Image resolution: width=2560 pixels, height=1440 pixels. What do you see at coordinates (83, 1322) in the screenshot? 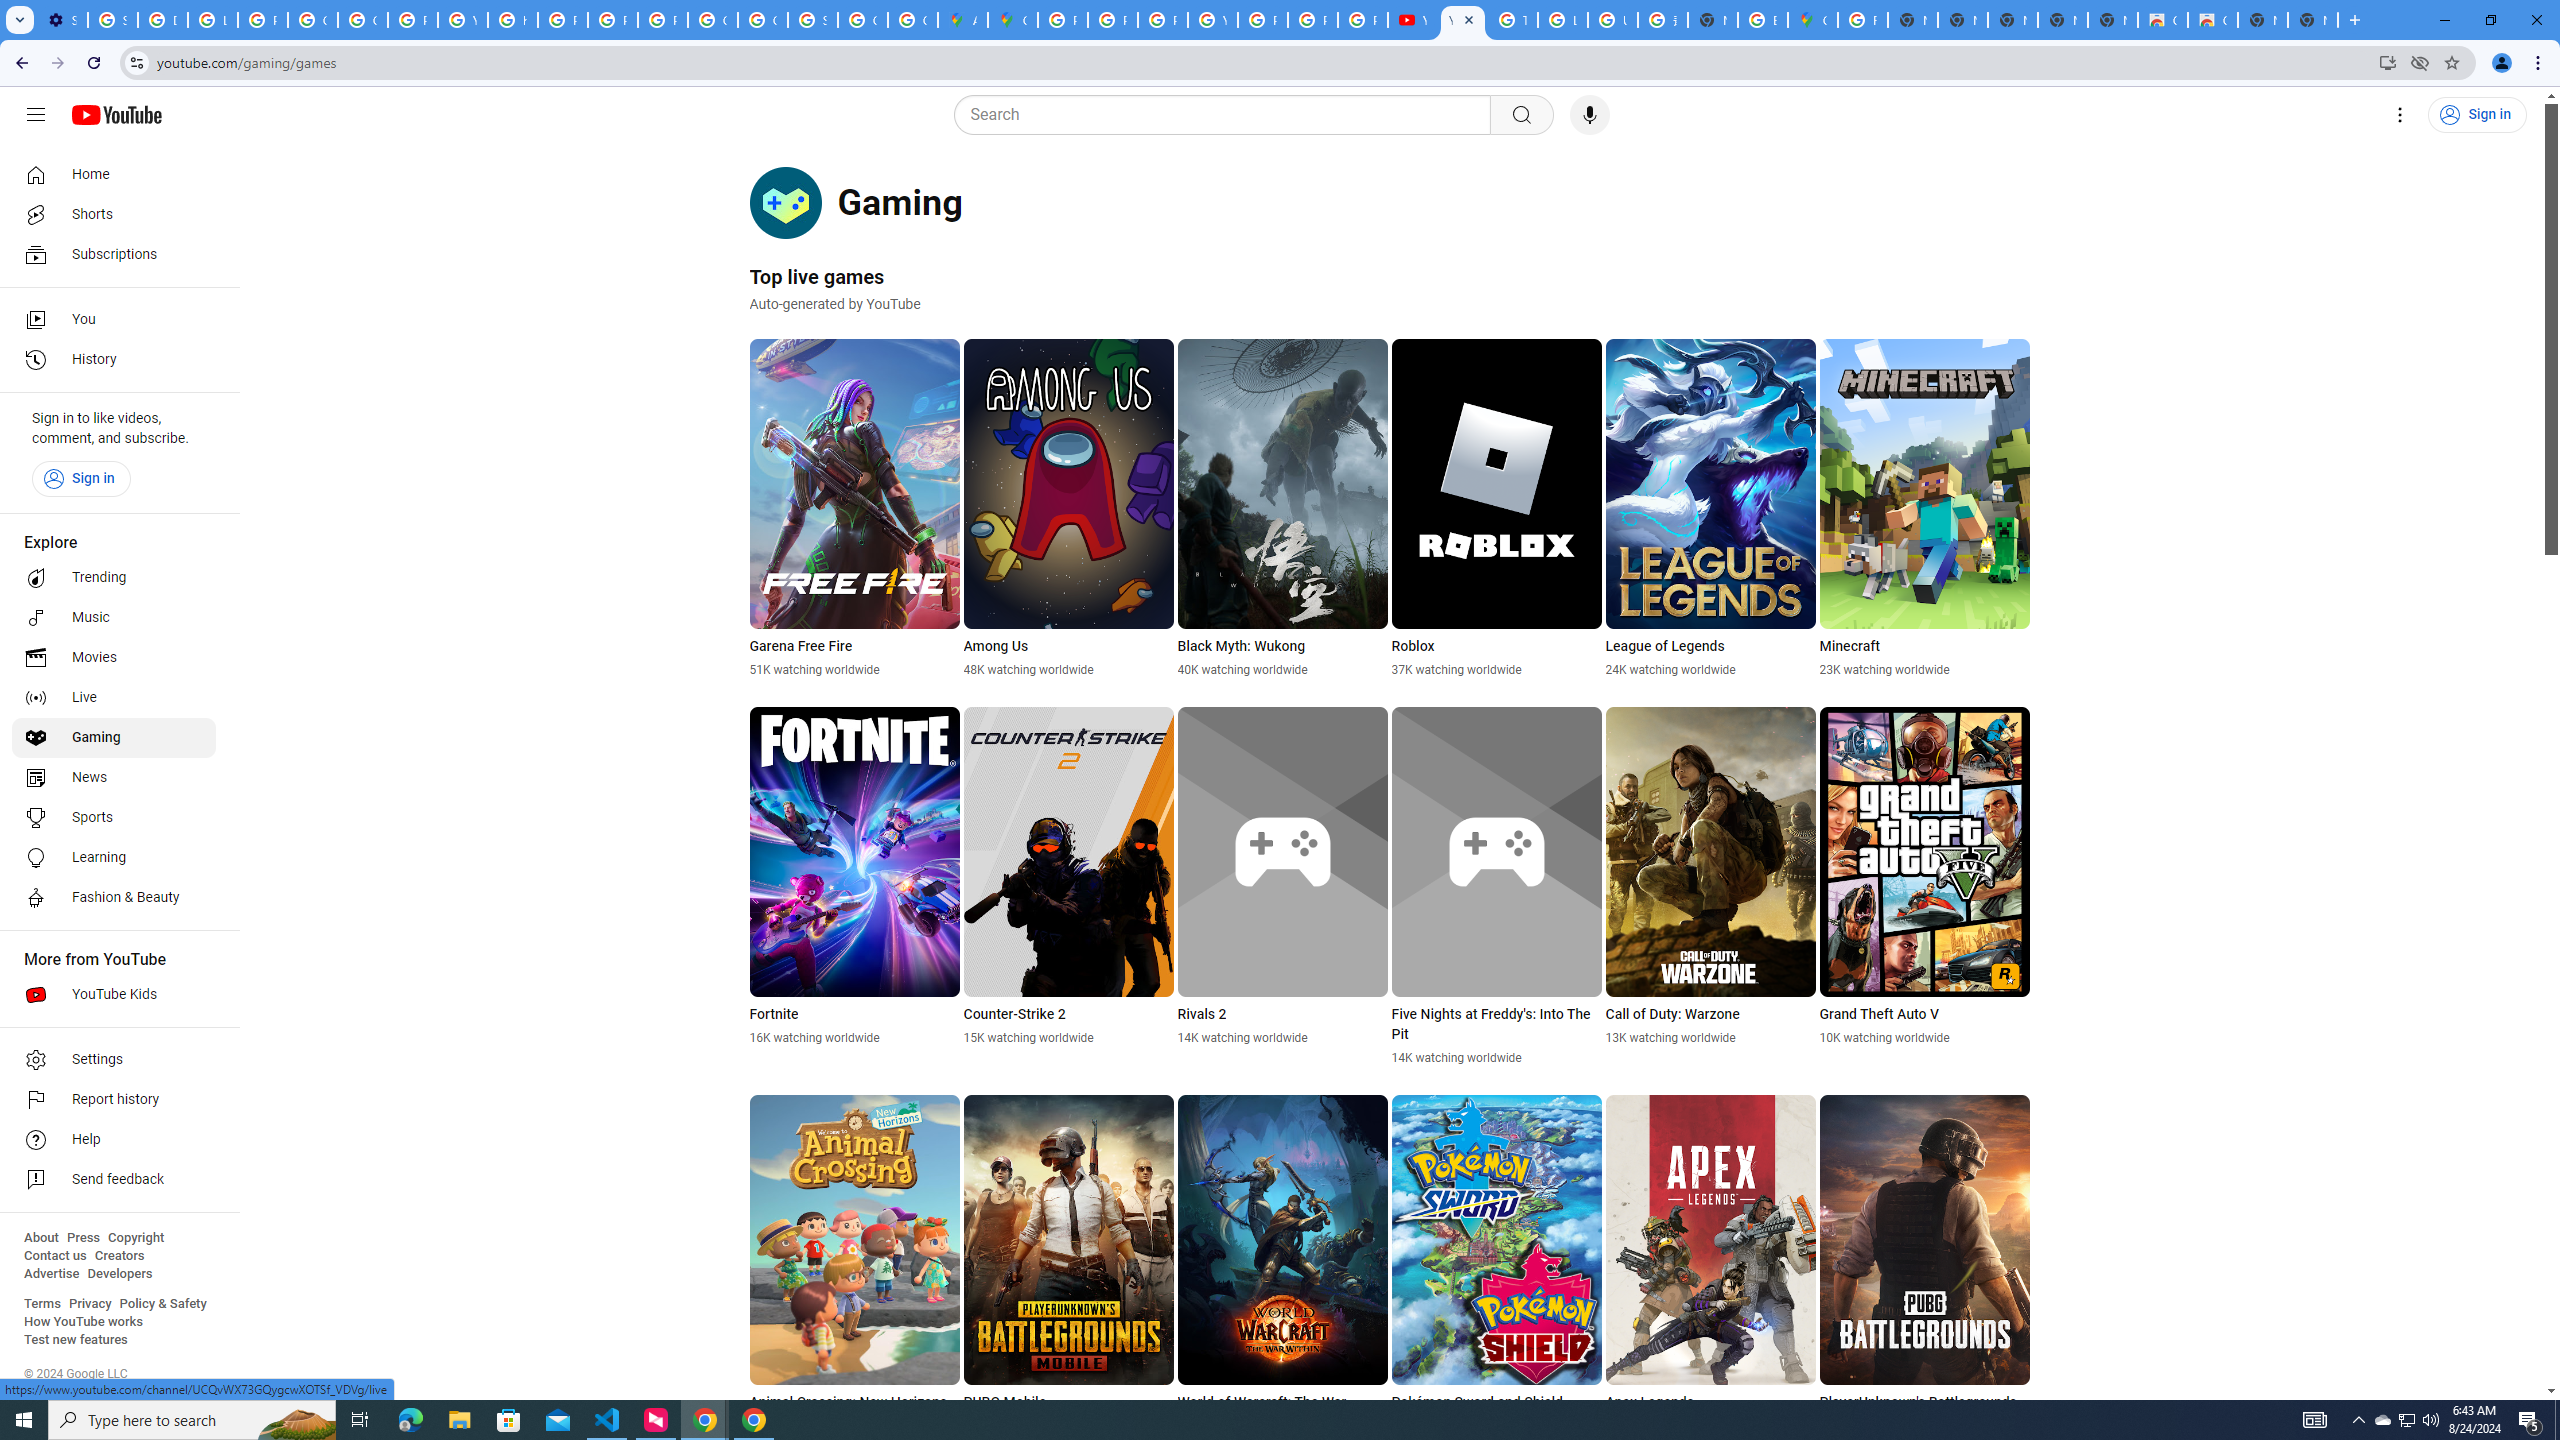
I see `How YouTube works` at bounding box center [83, 1322].